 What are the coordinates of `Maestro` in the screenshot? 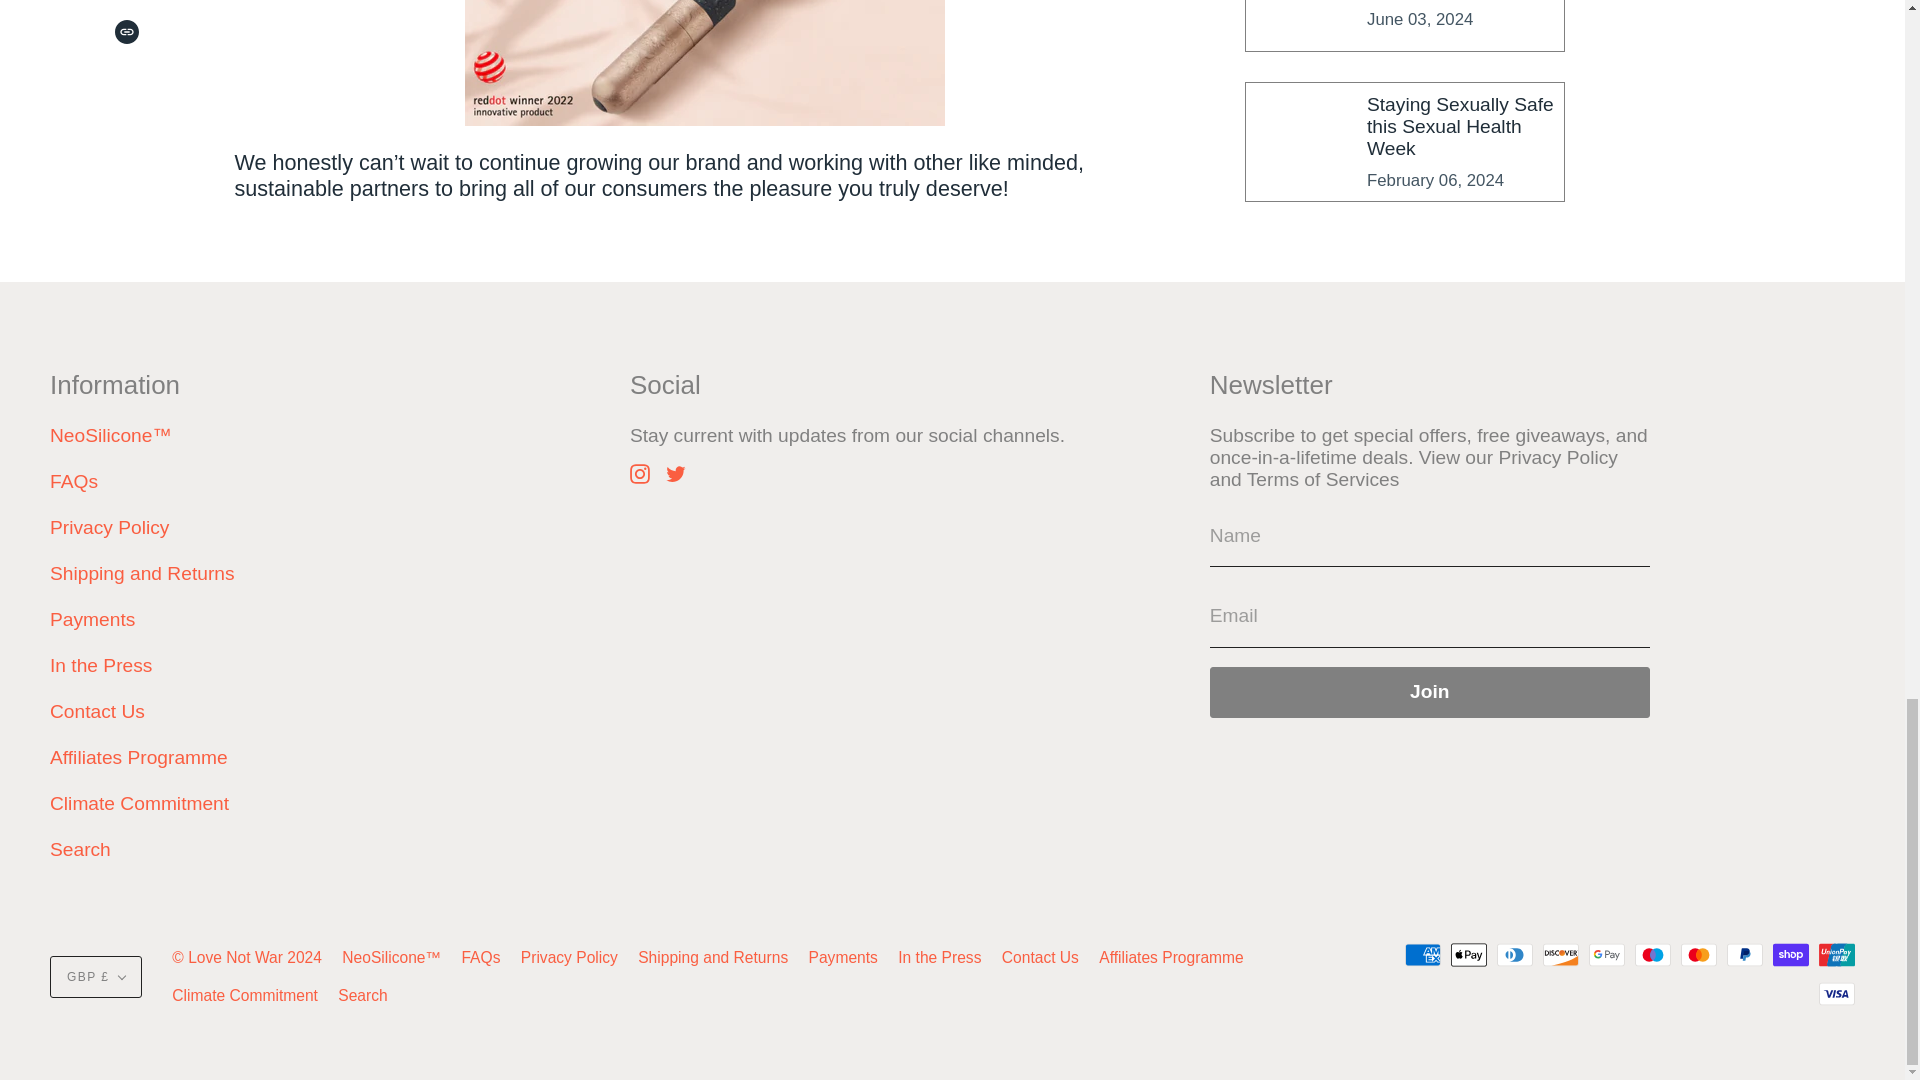 It's located at (1652, 954).